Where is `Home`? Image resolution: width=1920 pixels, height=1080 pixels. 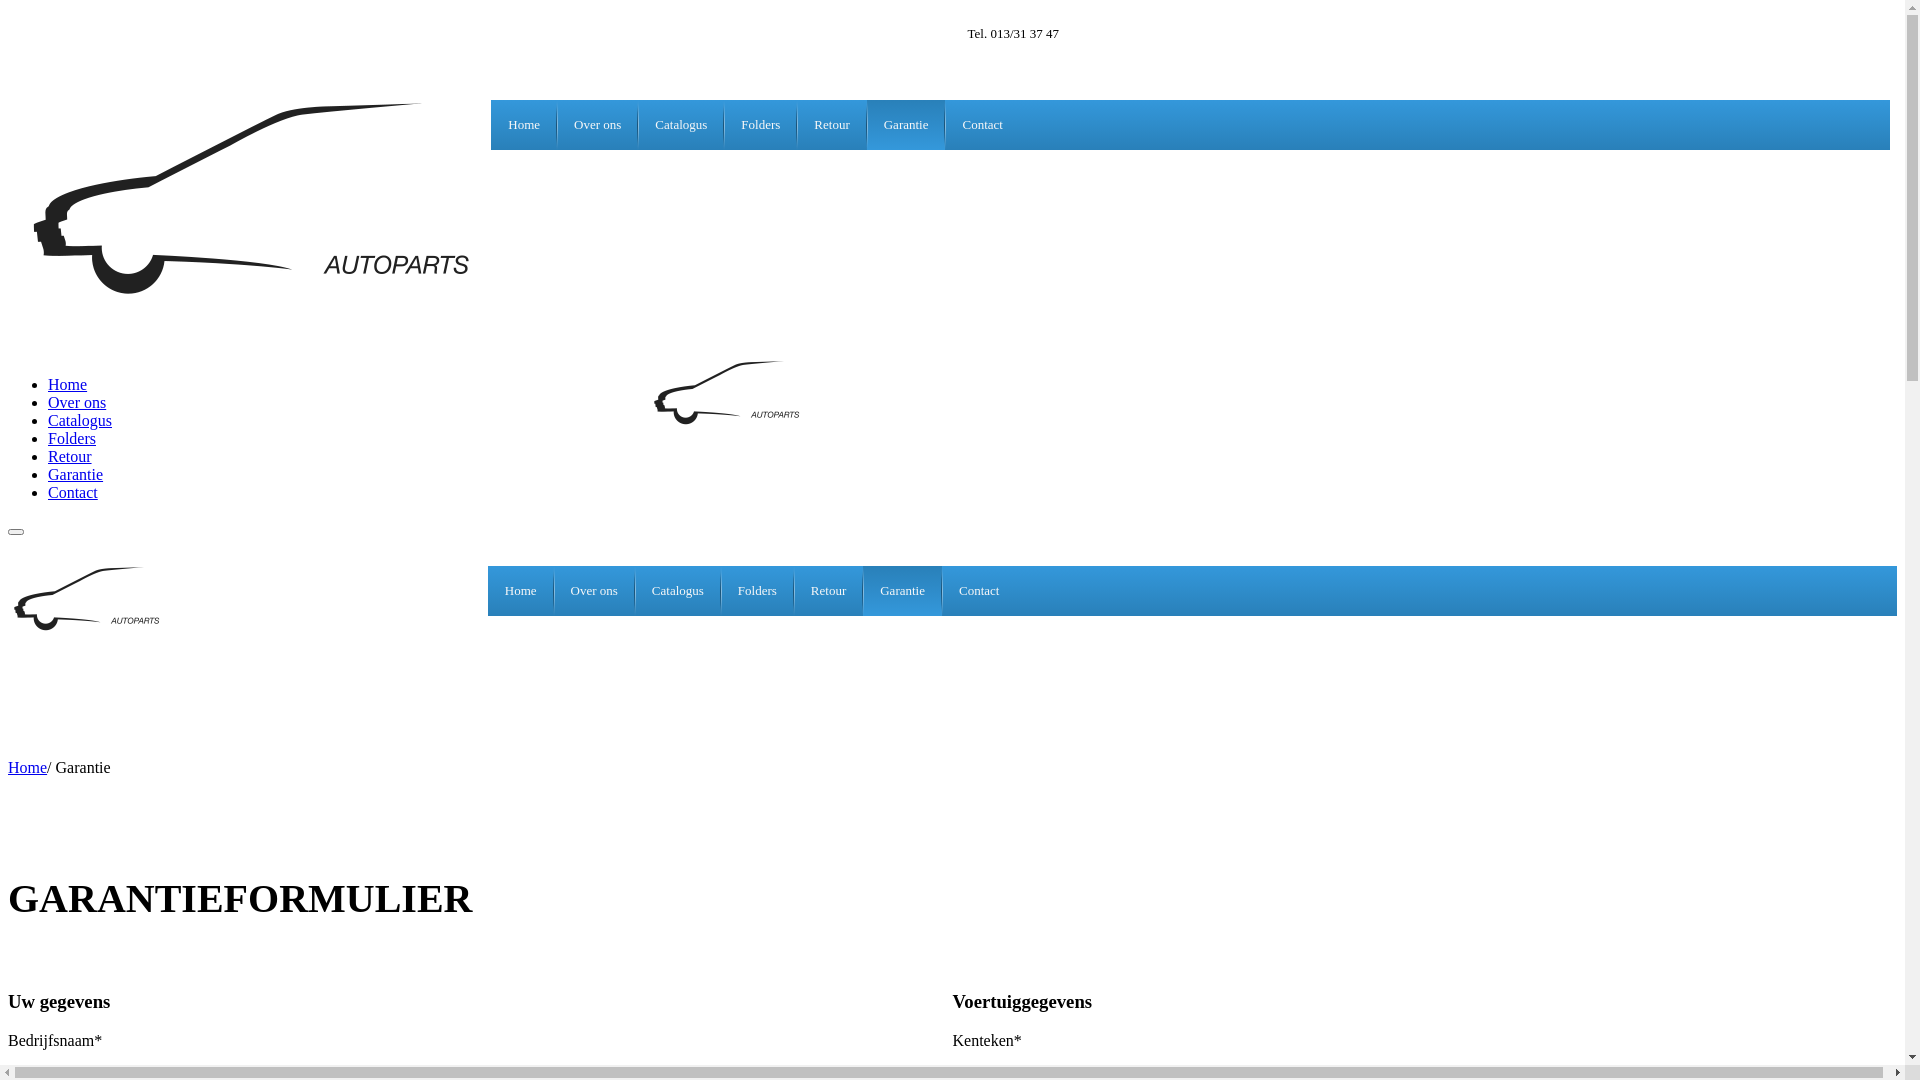
Home is located at coordinates (521, 591).